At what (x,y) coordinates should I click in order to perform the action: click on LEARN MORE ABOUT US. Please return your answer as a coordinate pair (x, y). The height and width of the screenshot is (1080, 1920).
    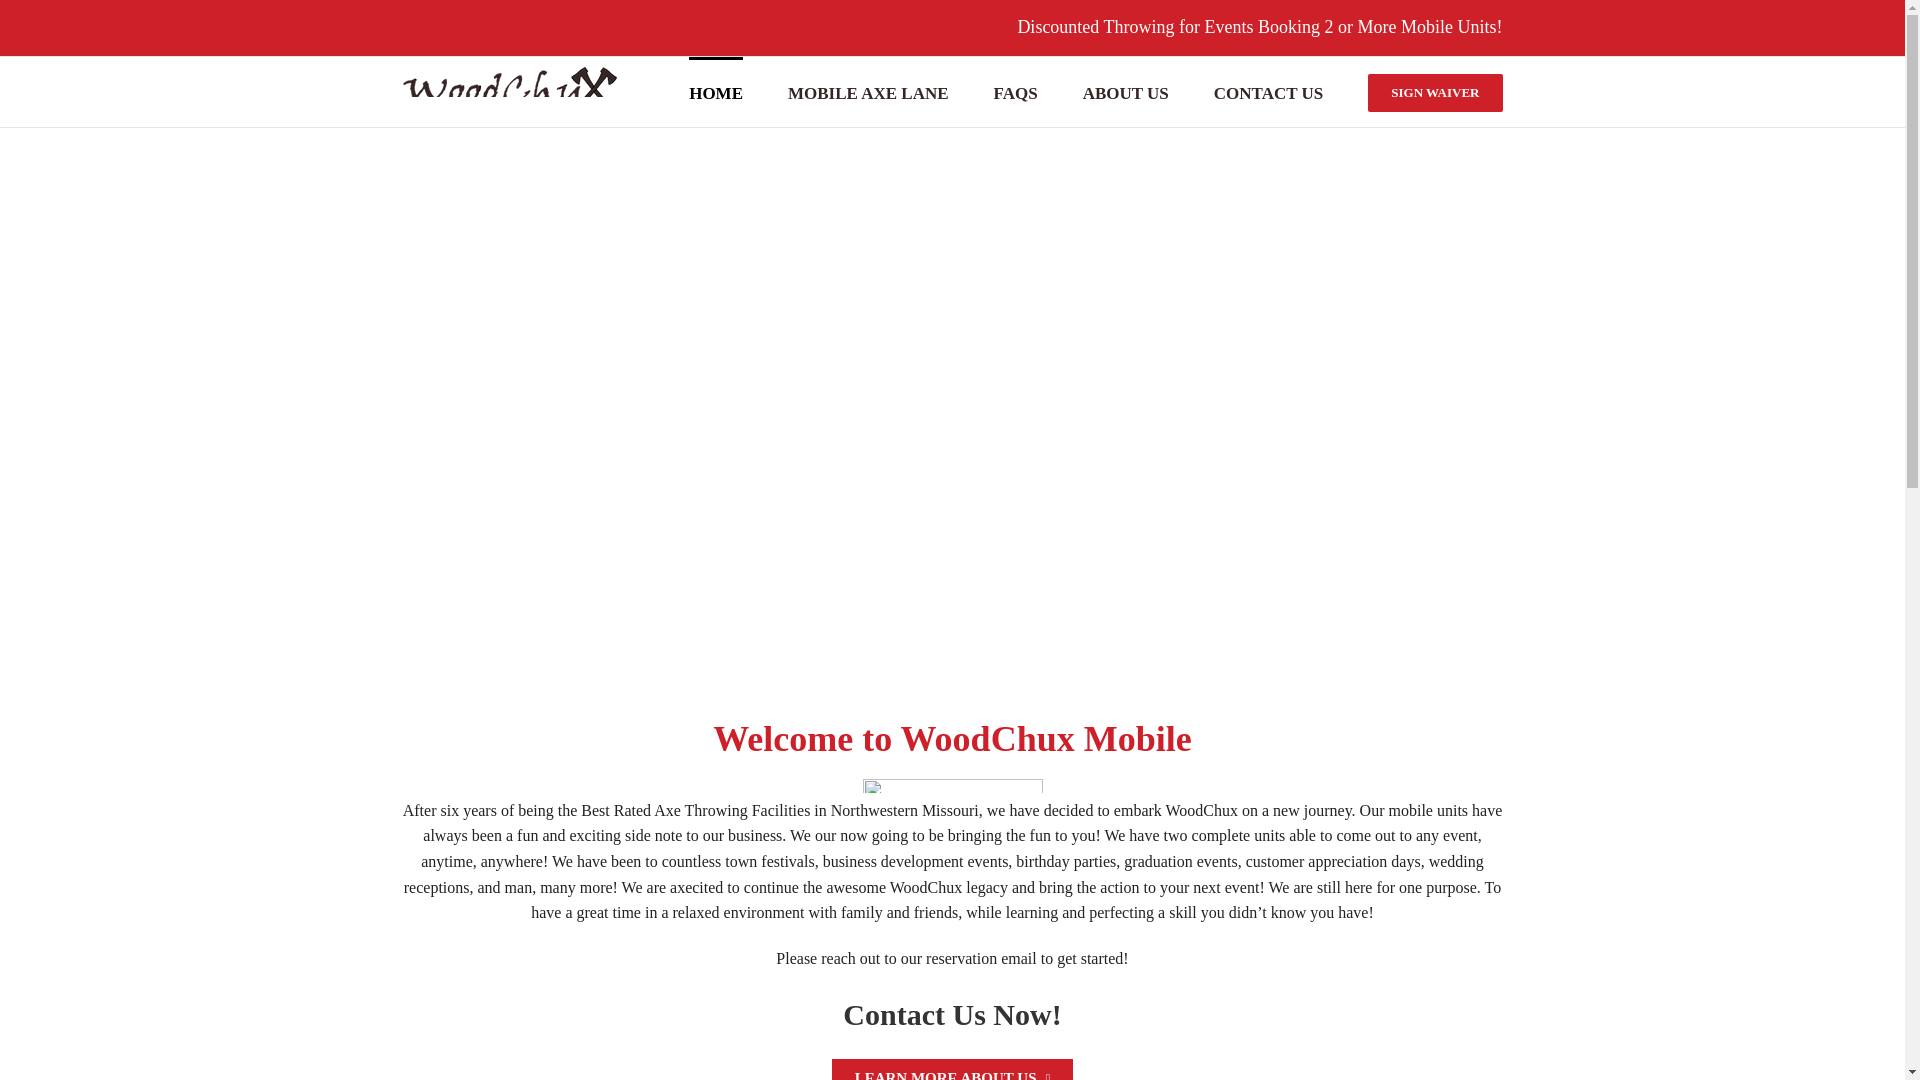
    Looking at the image, I should click on (952, 1070).